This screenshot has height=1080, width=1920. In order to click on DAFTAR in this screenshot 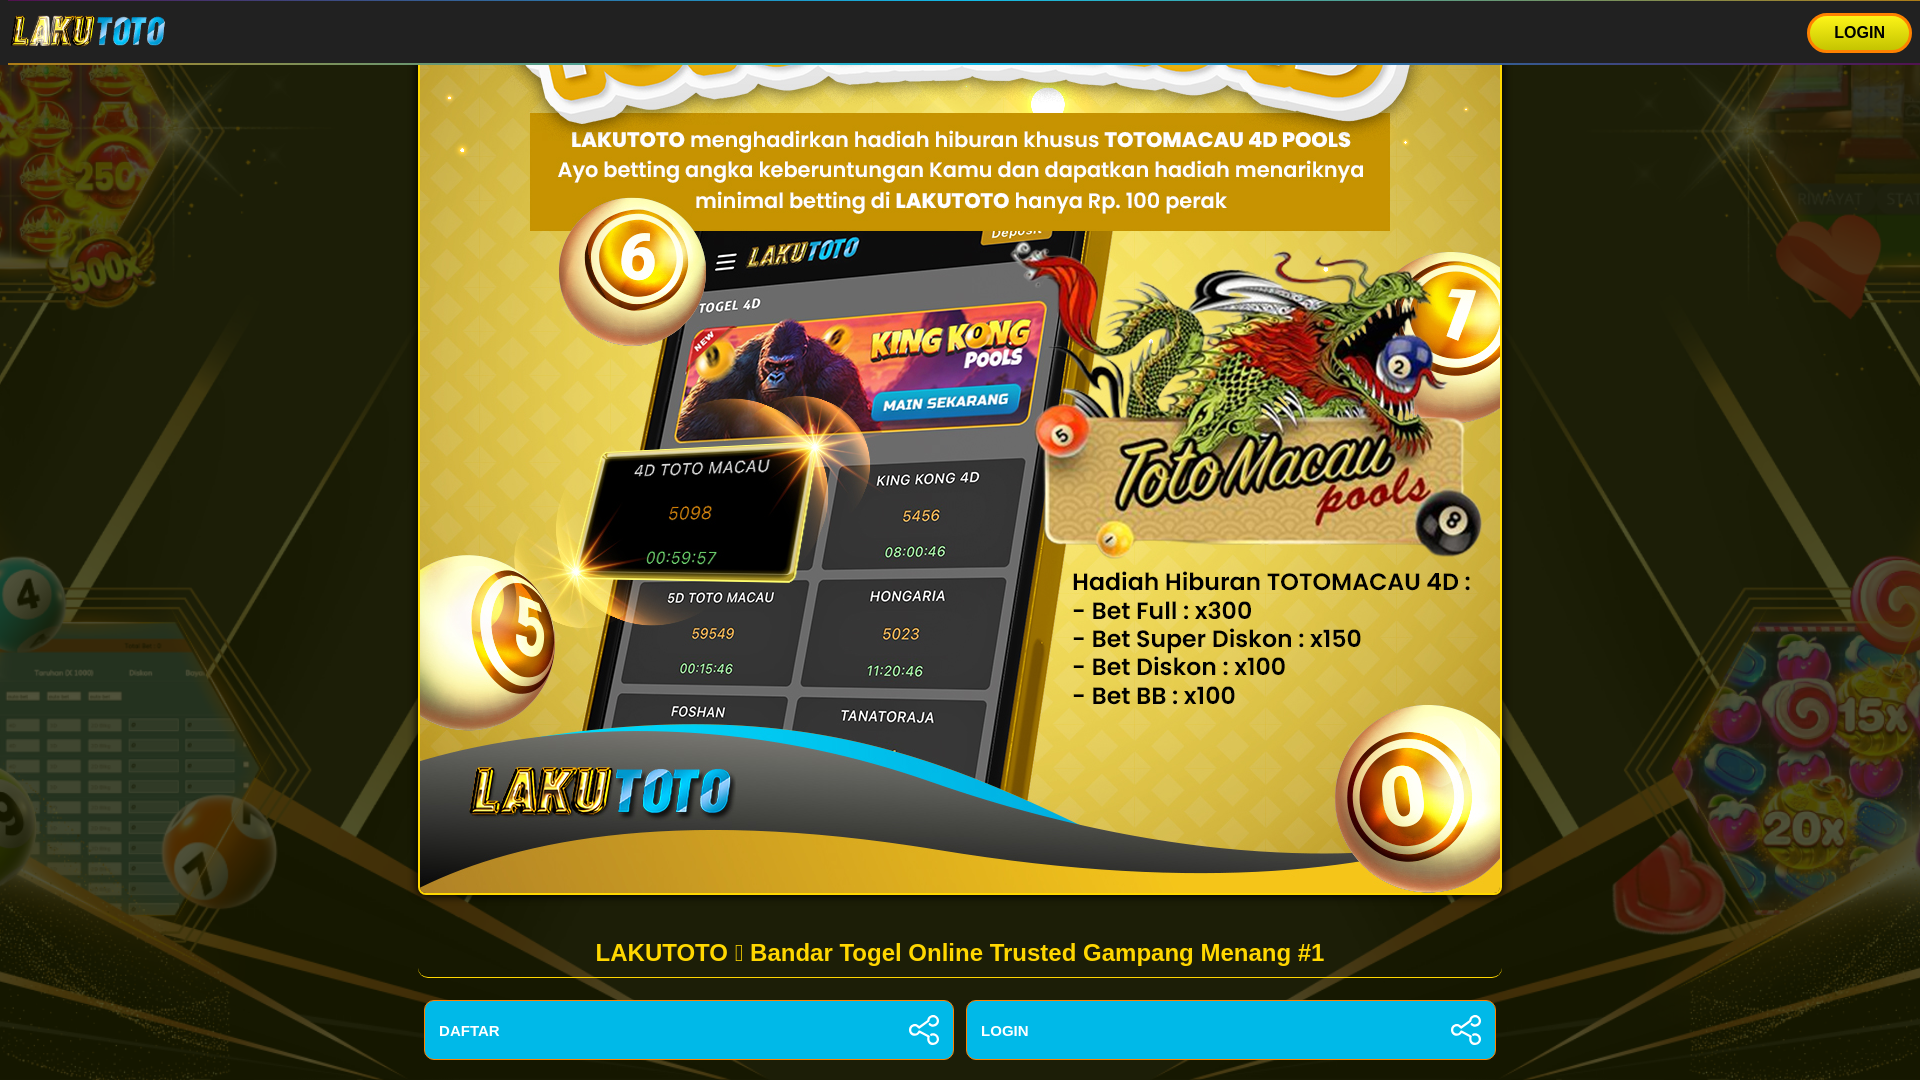, I will do `click(689, 1030)`.